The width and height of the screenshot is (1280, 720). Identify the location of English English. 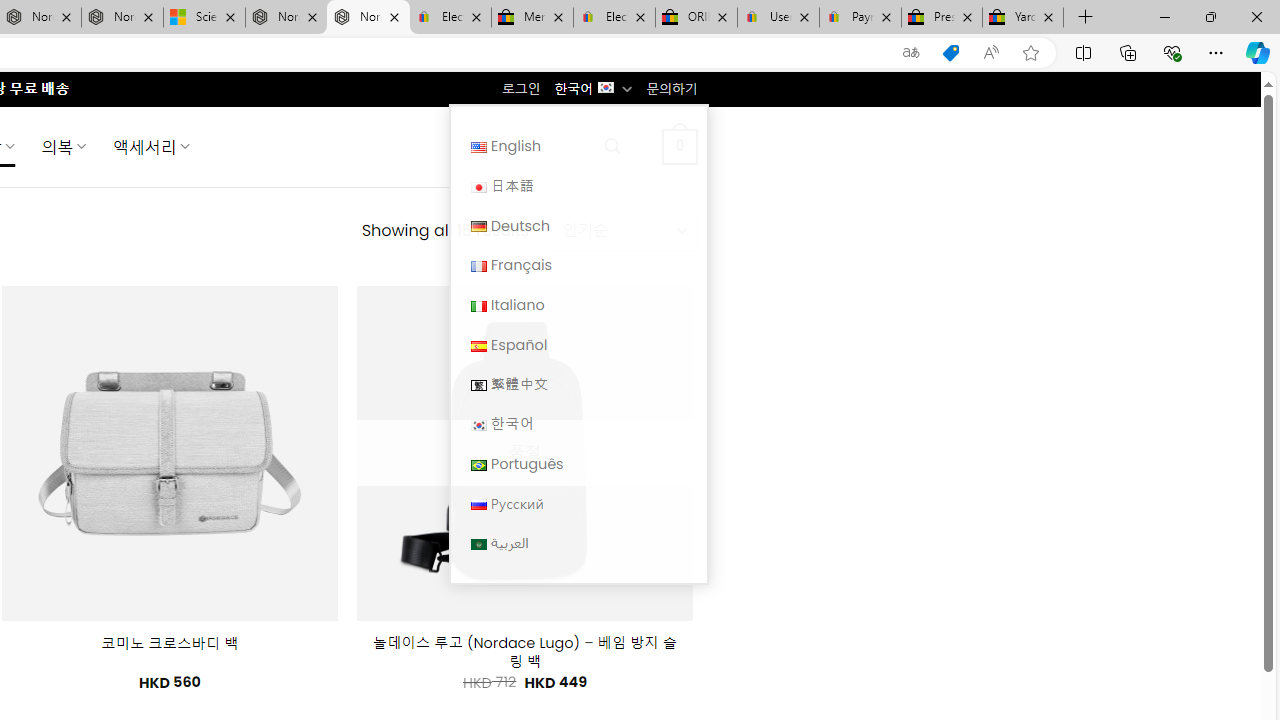
(578, 146).